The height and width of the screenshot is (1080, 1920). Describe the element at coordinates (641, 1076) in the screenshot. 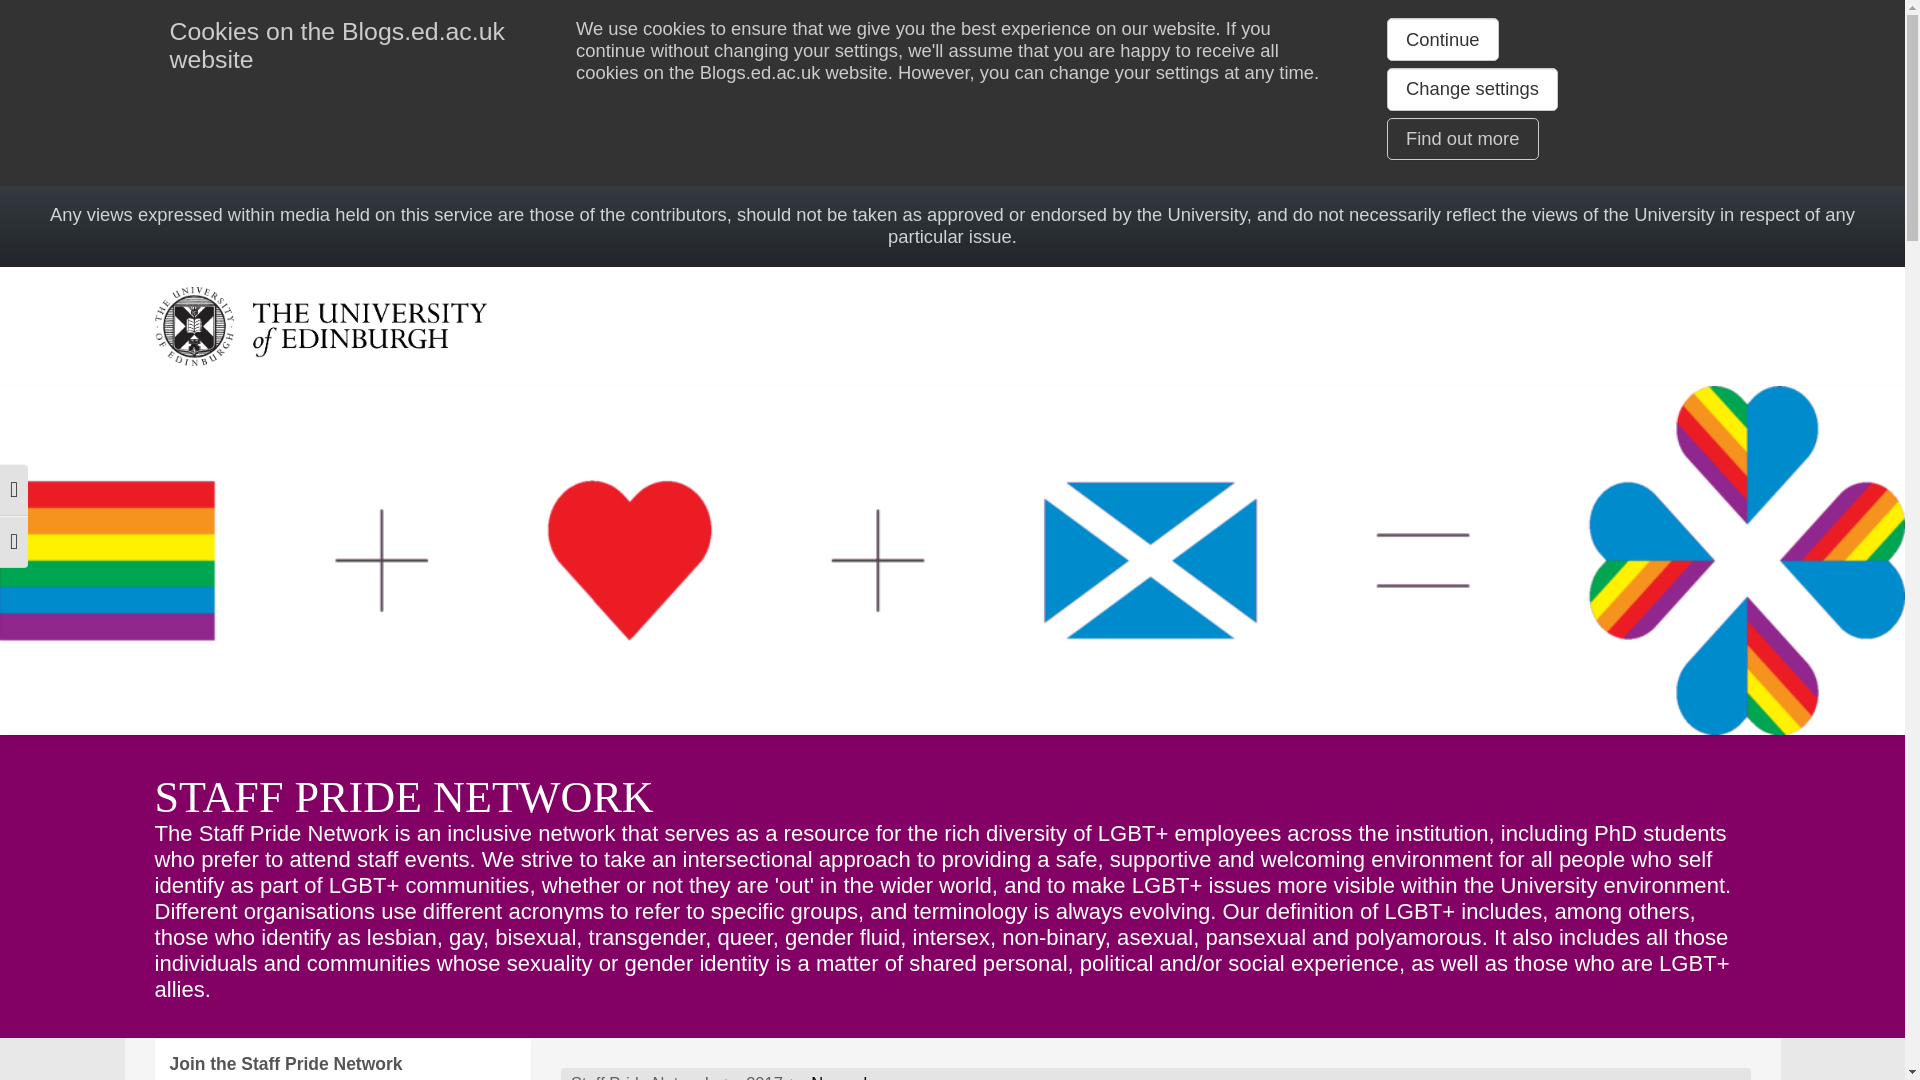

I see `Go to this blog's homepage.` at that location.